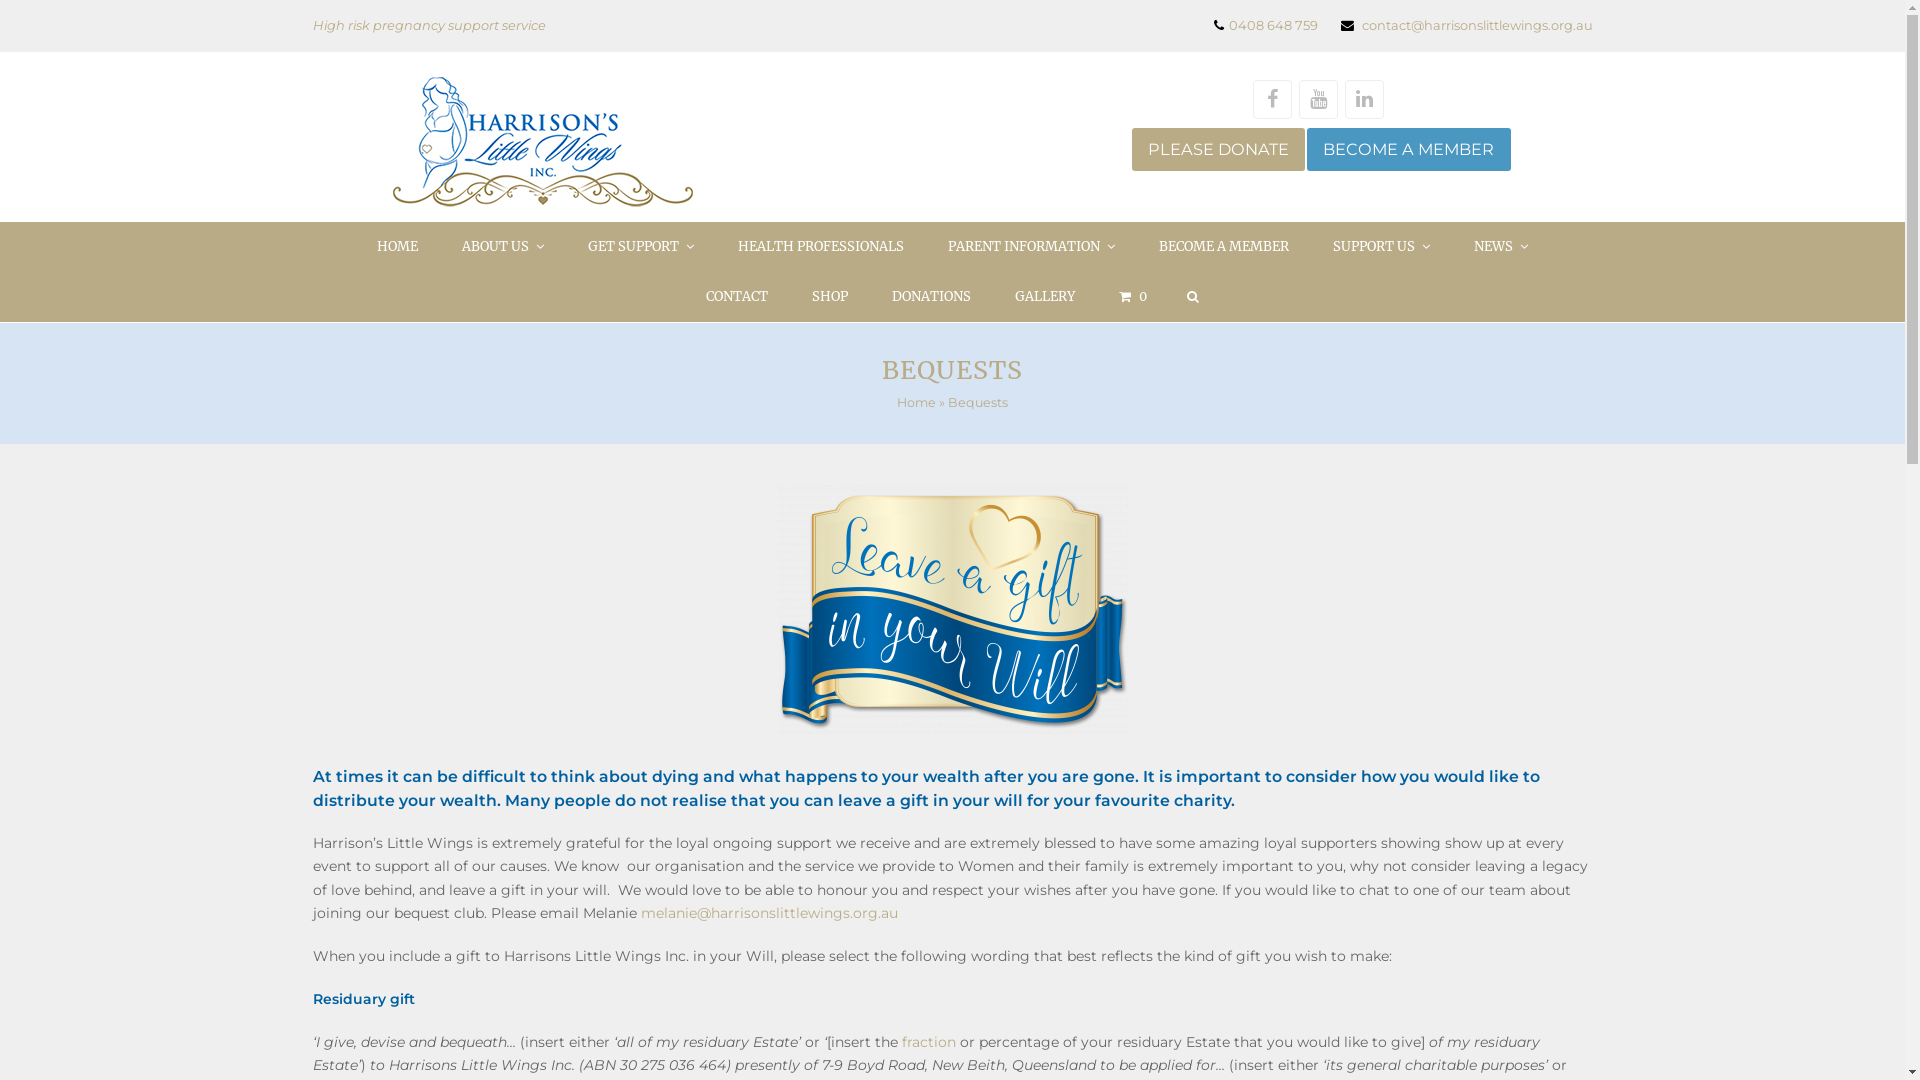 Image resolution: width=1920 pixels, height=1080 pixels. I want to click on CONTACT, so click(737, 297).